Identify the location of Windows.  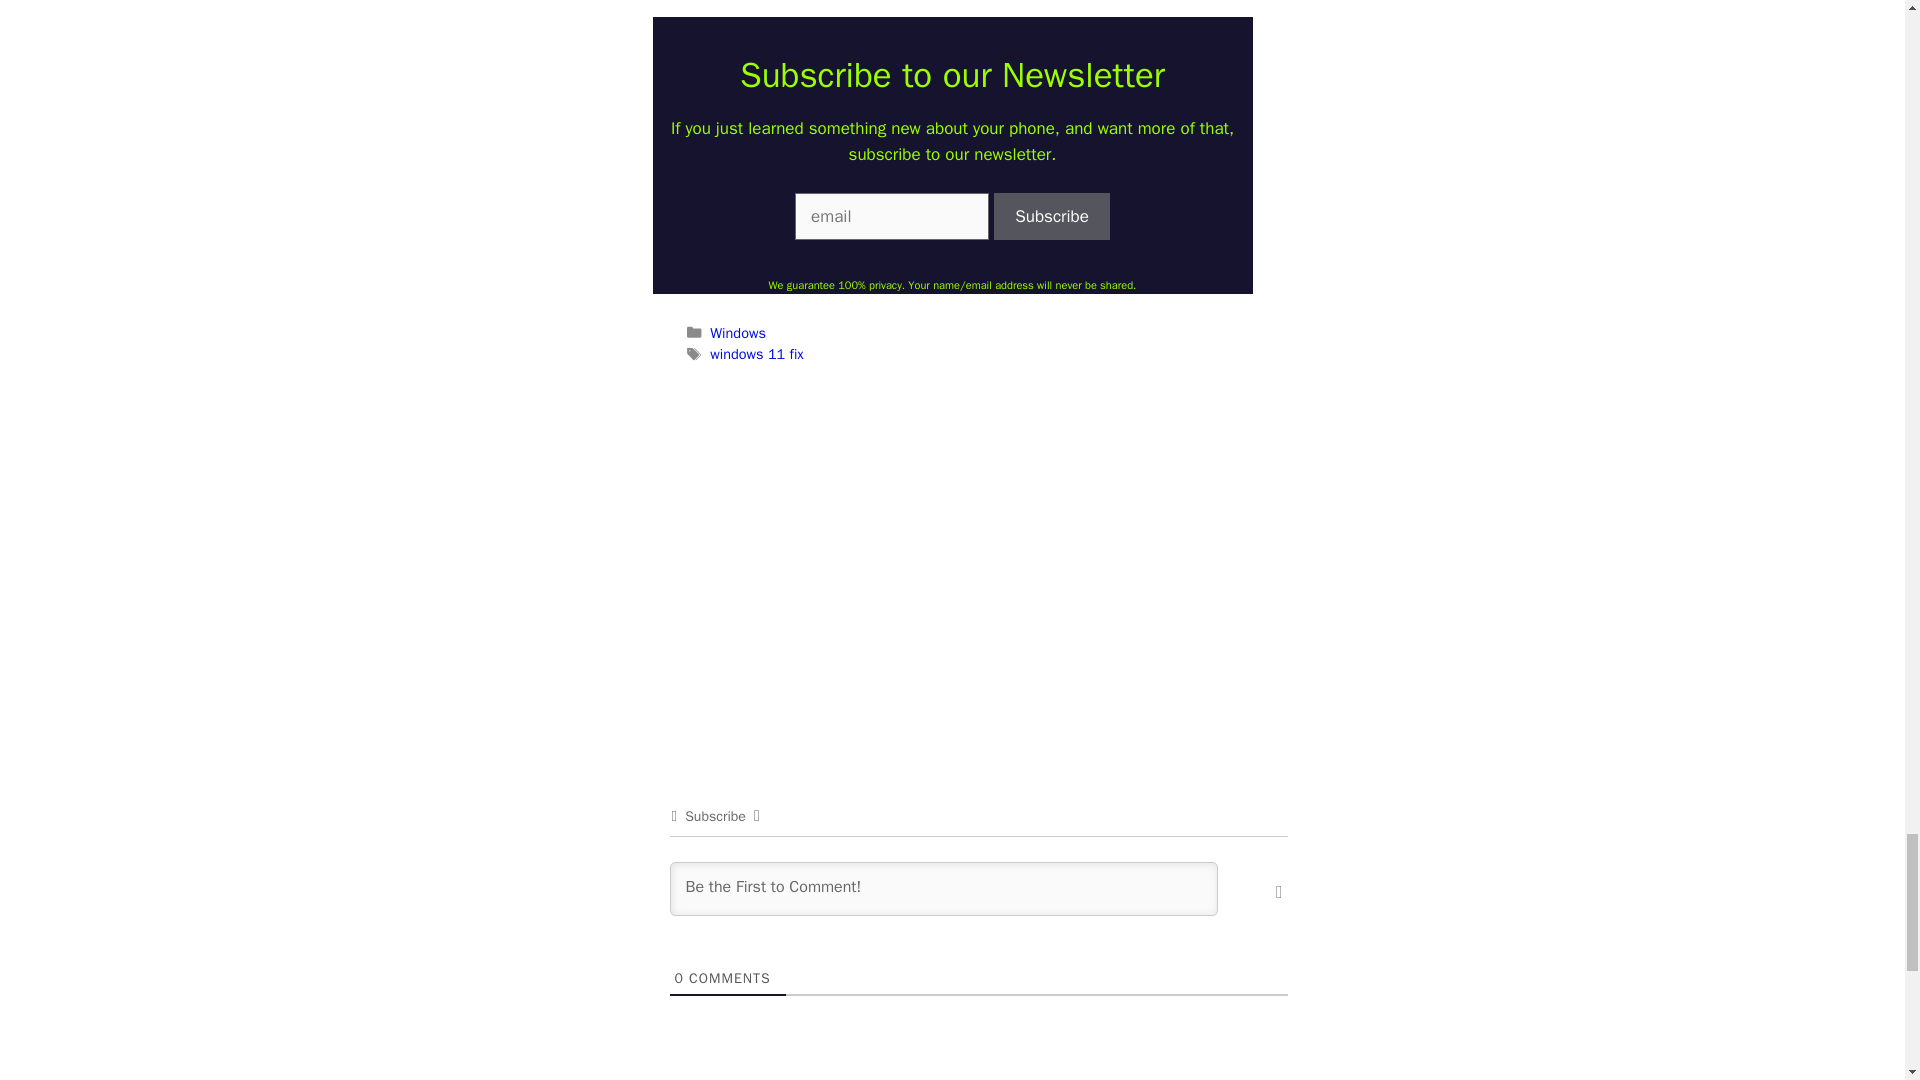
(738, 333).